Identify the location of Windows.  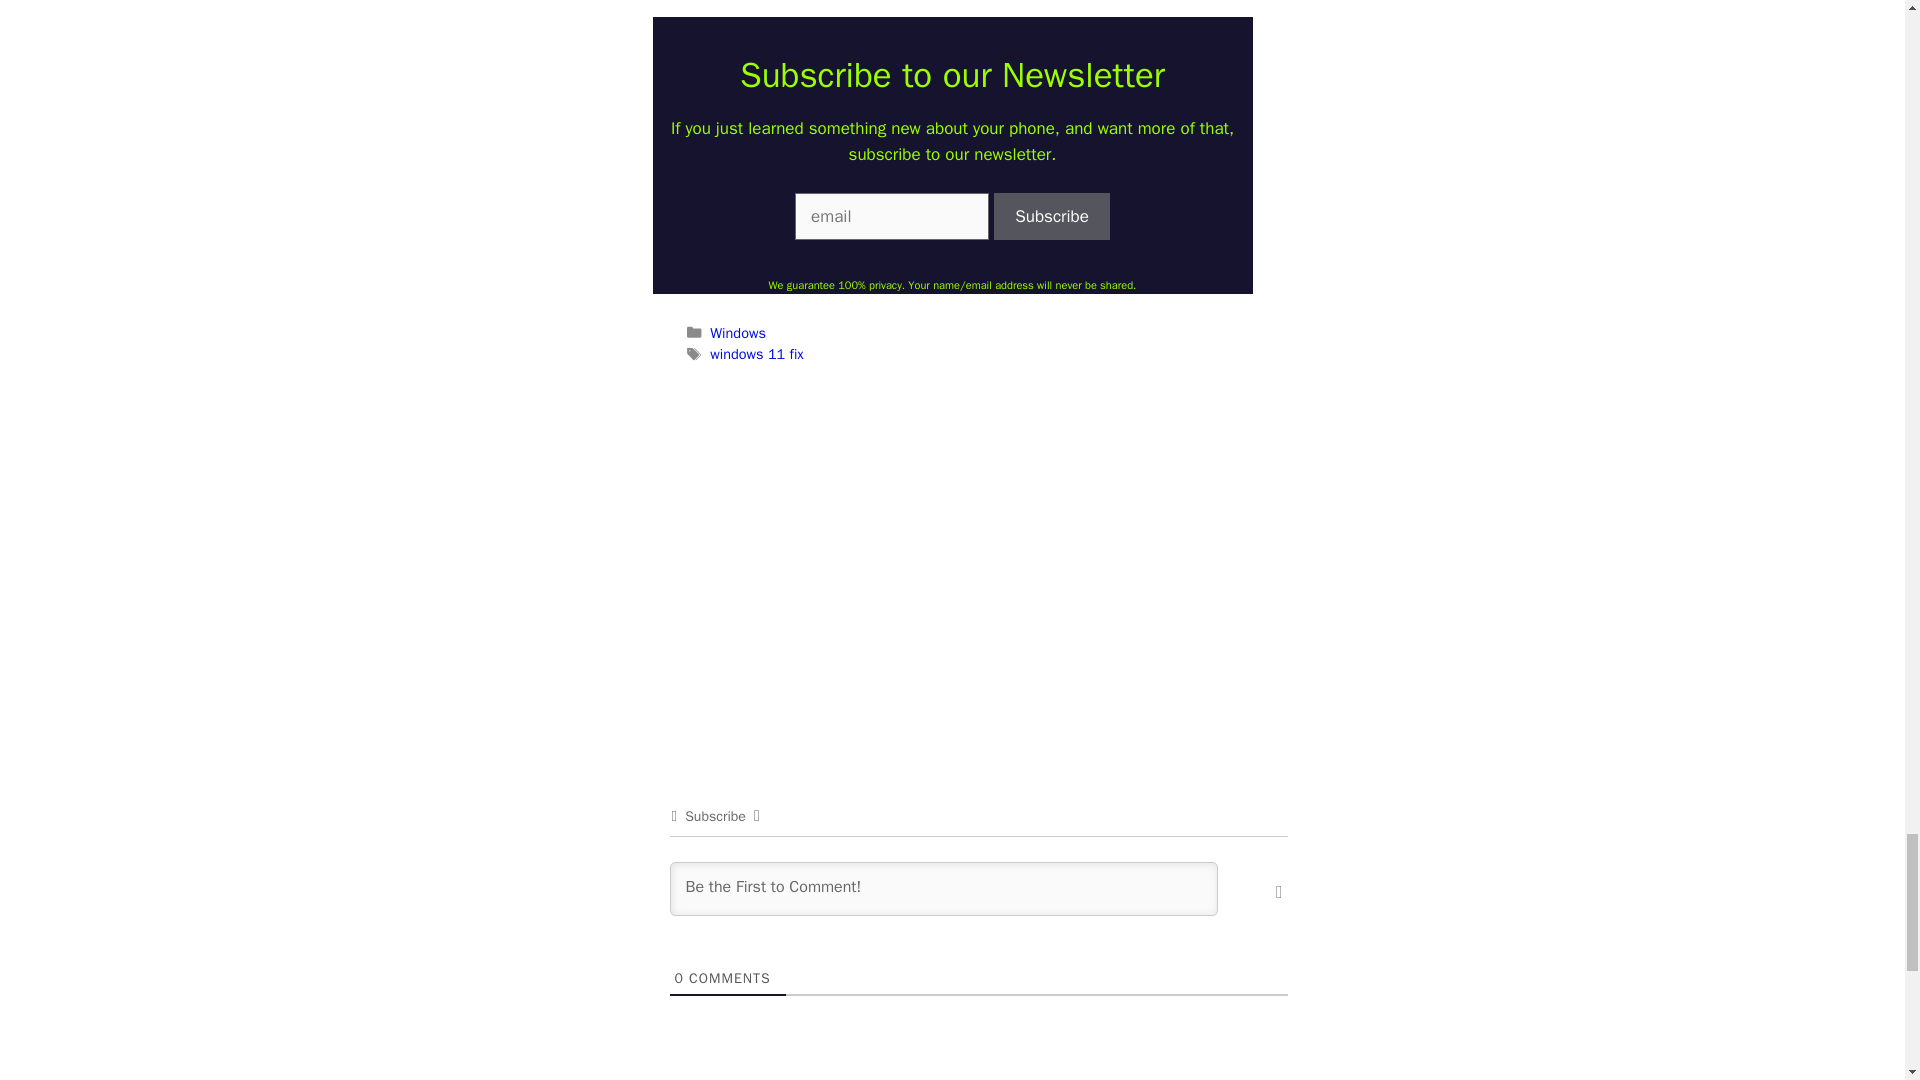
(738, 333).